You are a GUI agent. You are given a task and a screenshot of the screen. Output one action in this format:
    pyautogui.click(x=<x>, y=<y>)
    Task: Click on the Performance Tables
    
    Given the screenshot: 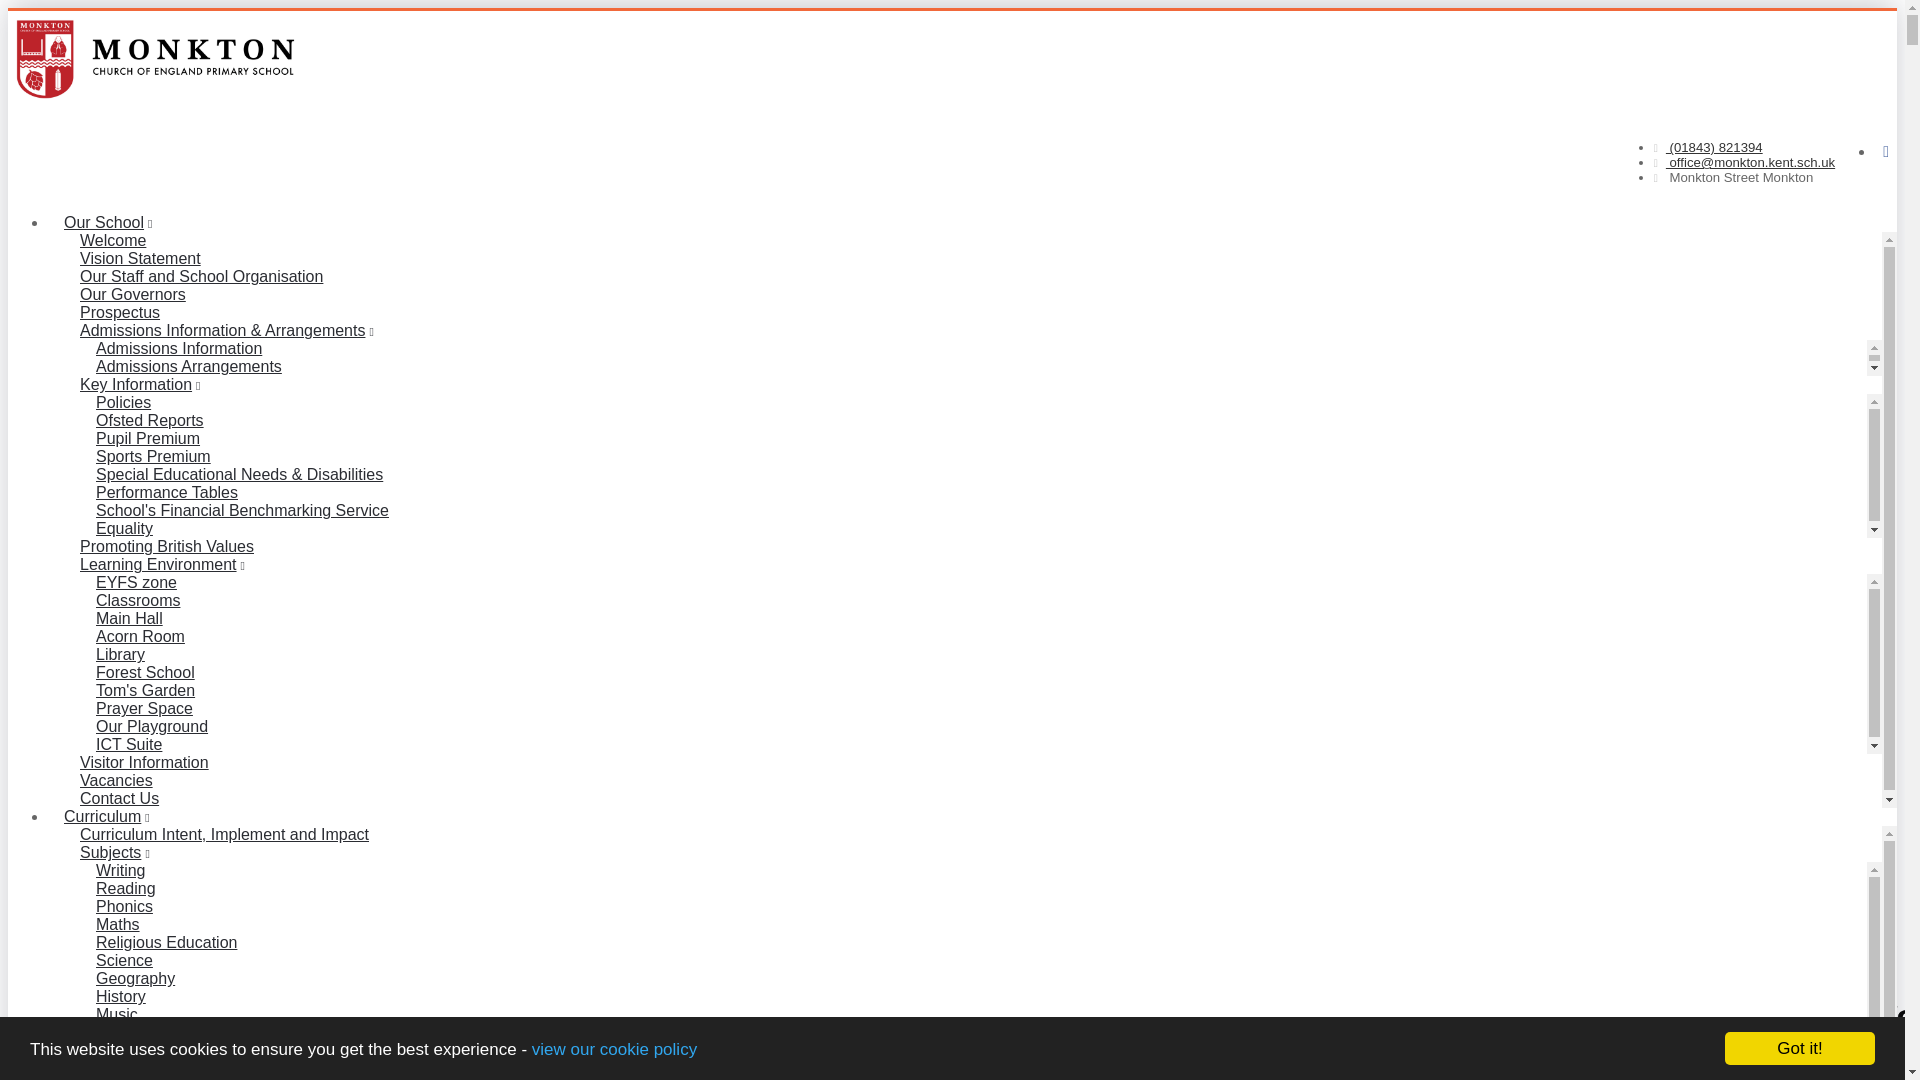 What is the action you would take?
    pyautogui.click(x=166, y=492)
    